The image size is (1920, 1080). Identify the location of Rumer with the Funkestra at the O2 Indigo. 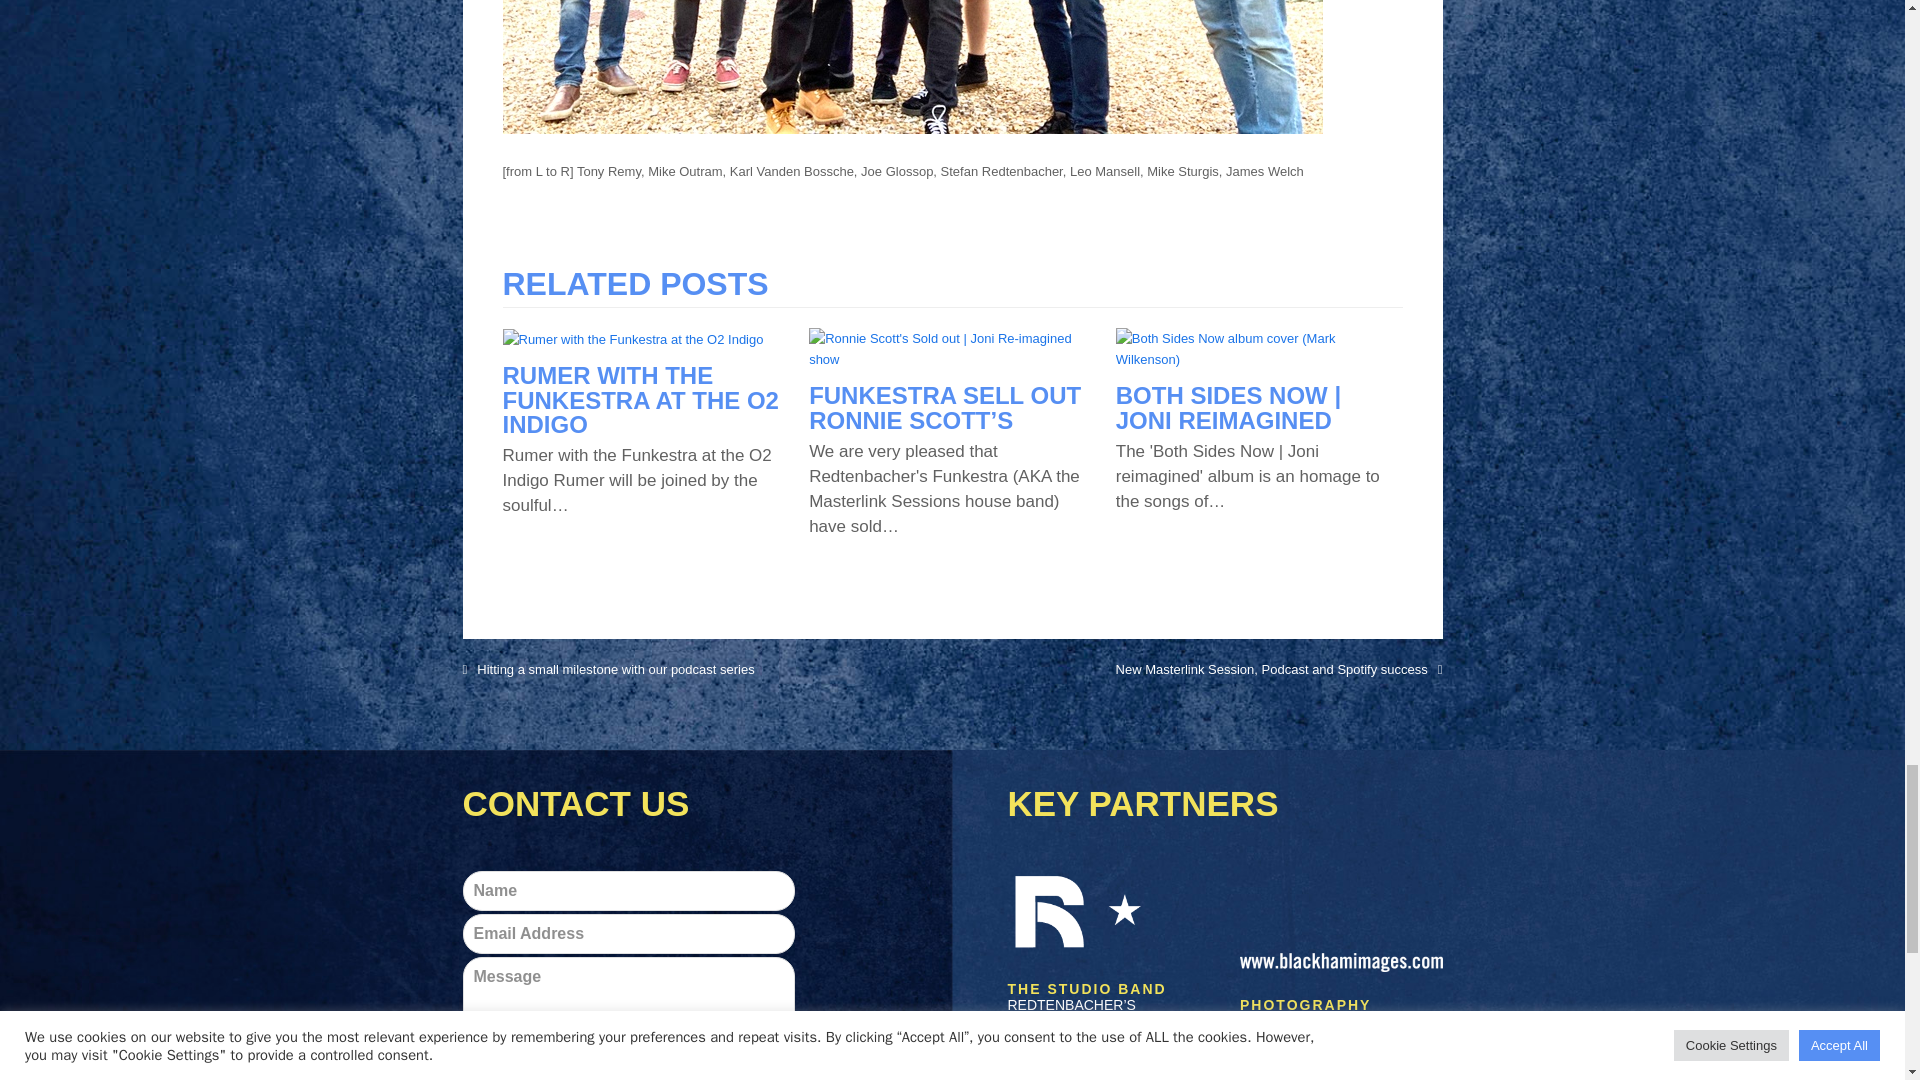
(632, 338).